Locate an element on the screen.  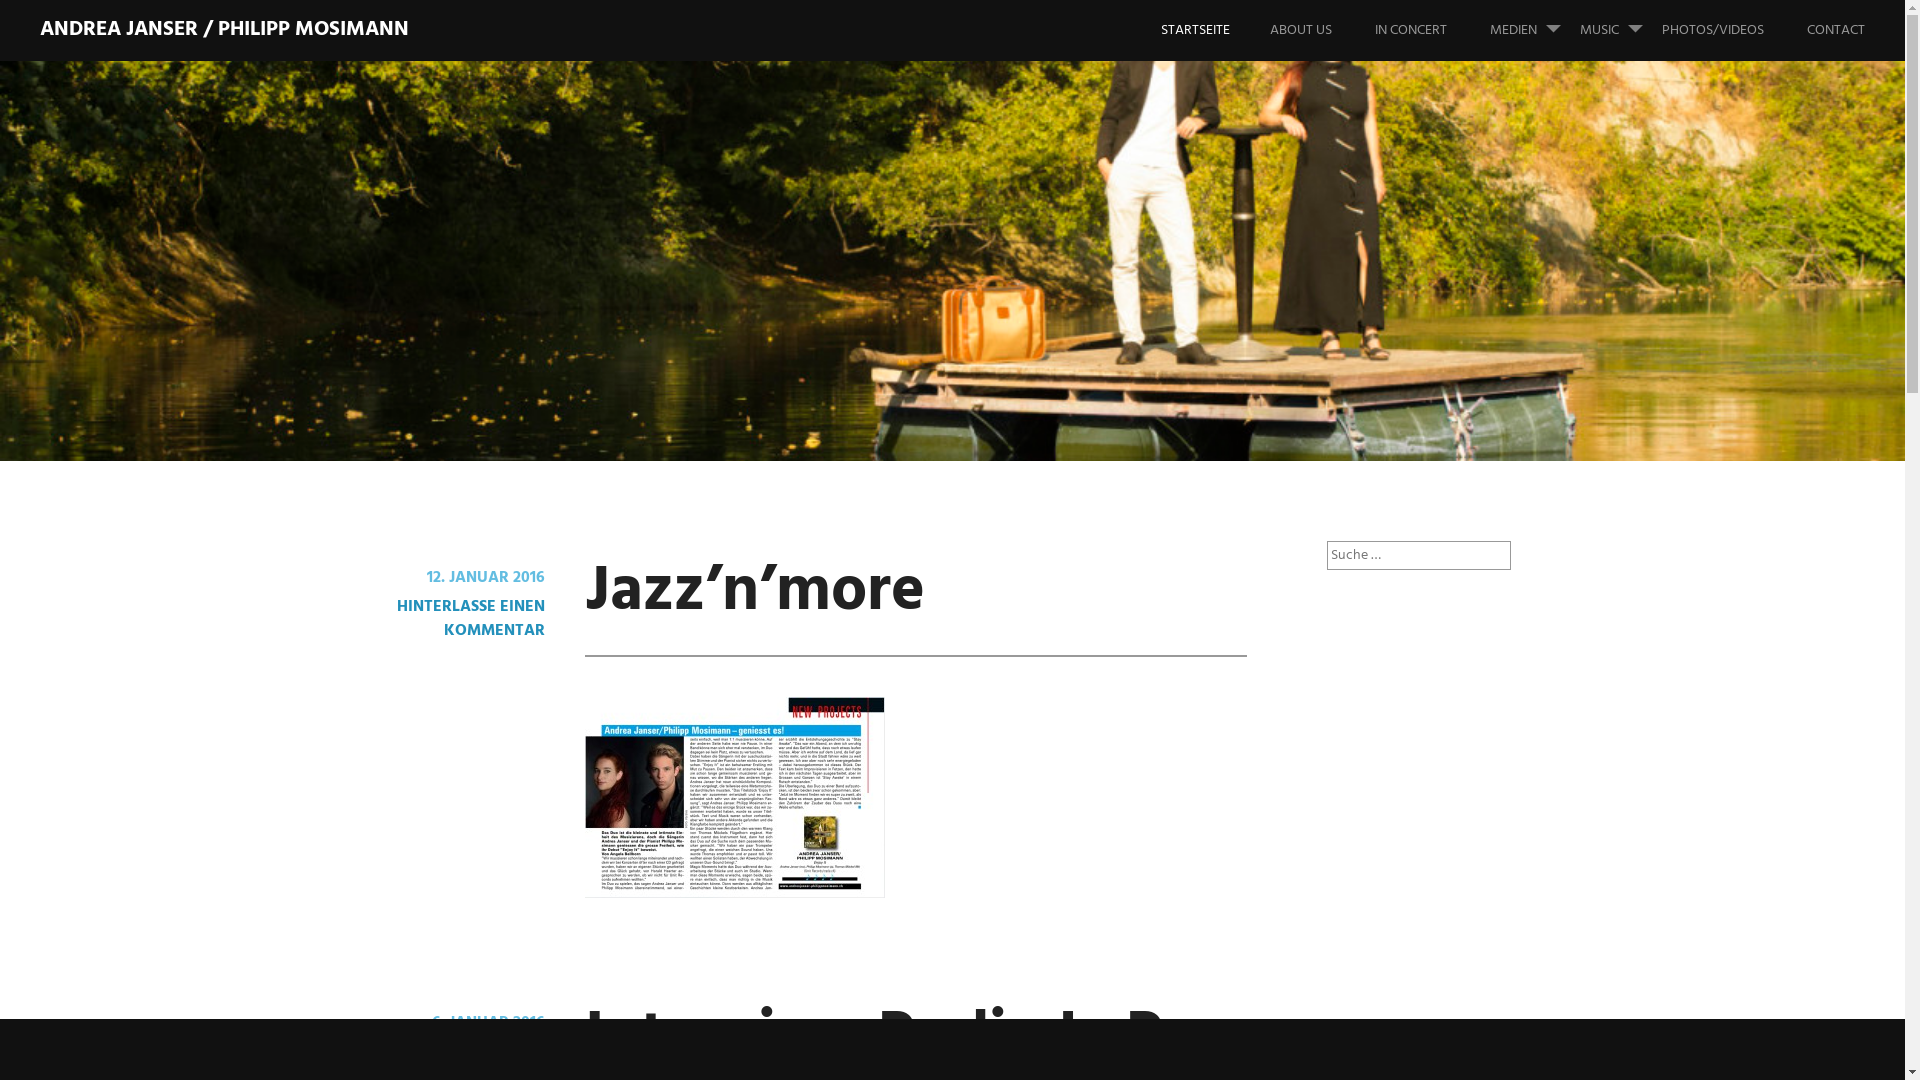
ABOUT US is located at coordinates (1321, 30).